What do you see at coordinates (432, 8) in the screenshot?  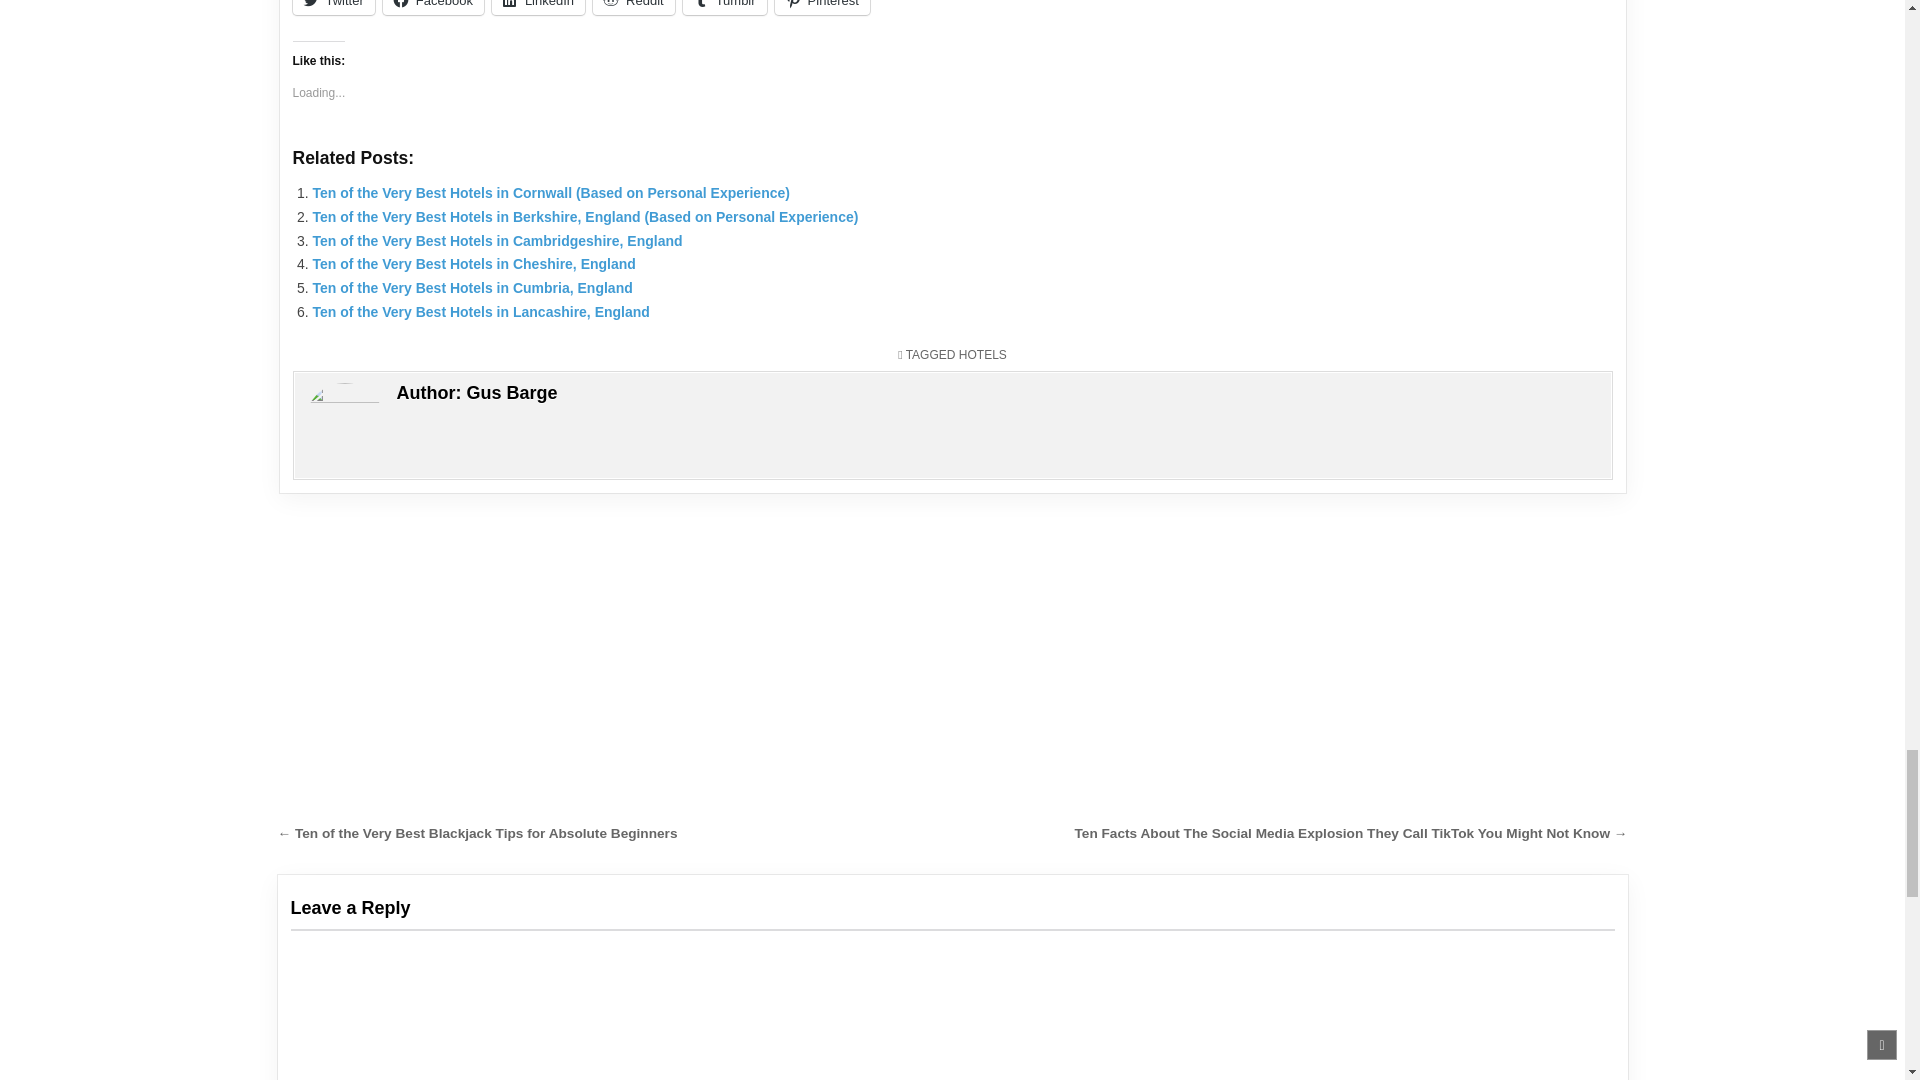 I see `Click to share on Facebook` at bounding box center [432, 8].